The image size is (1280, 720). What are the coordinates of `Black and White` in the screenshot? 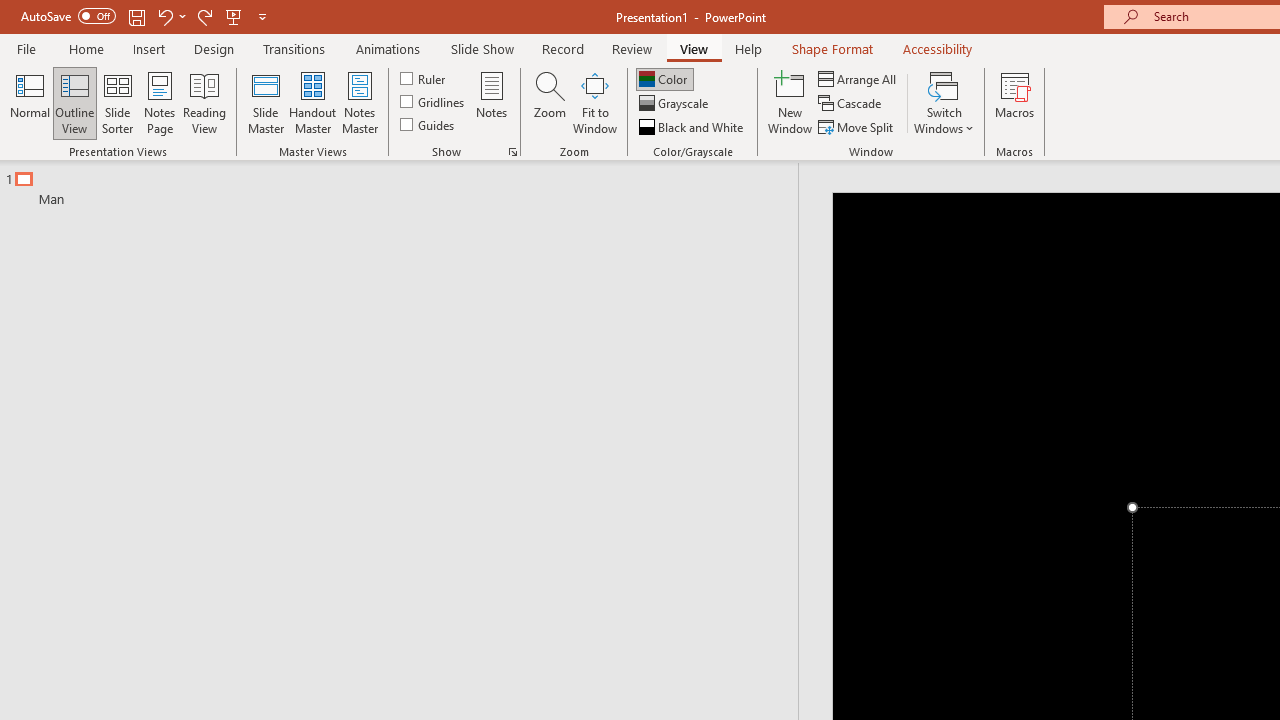 It's located at (693, 126).